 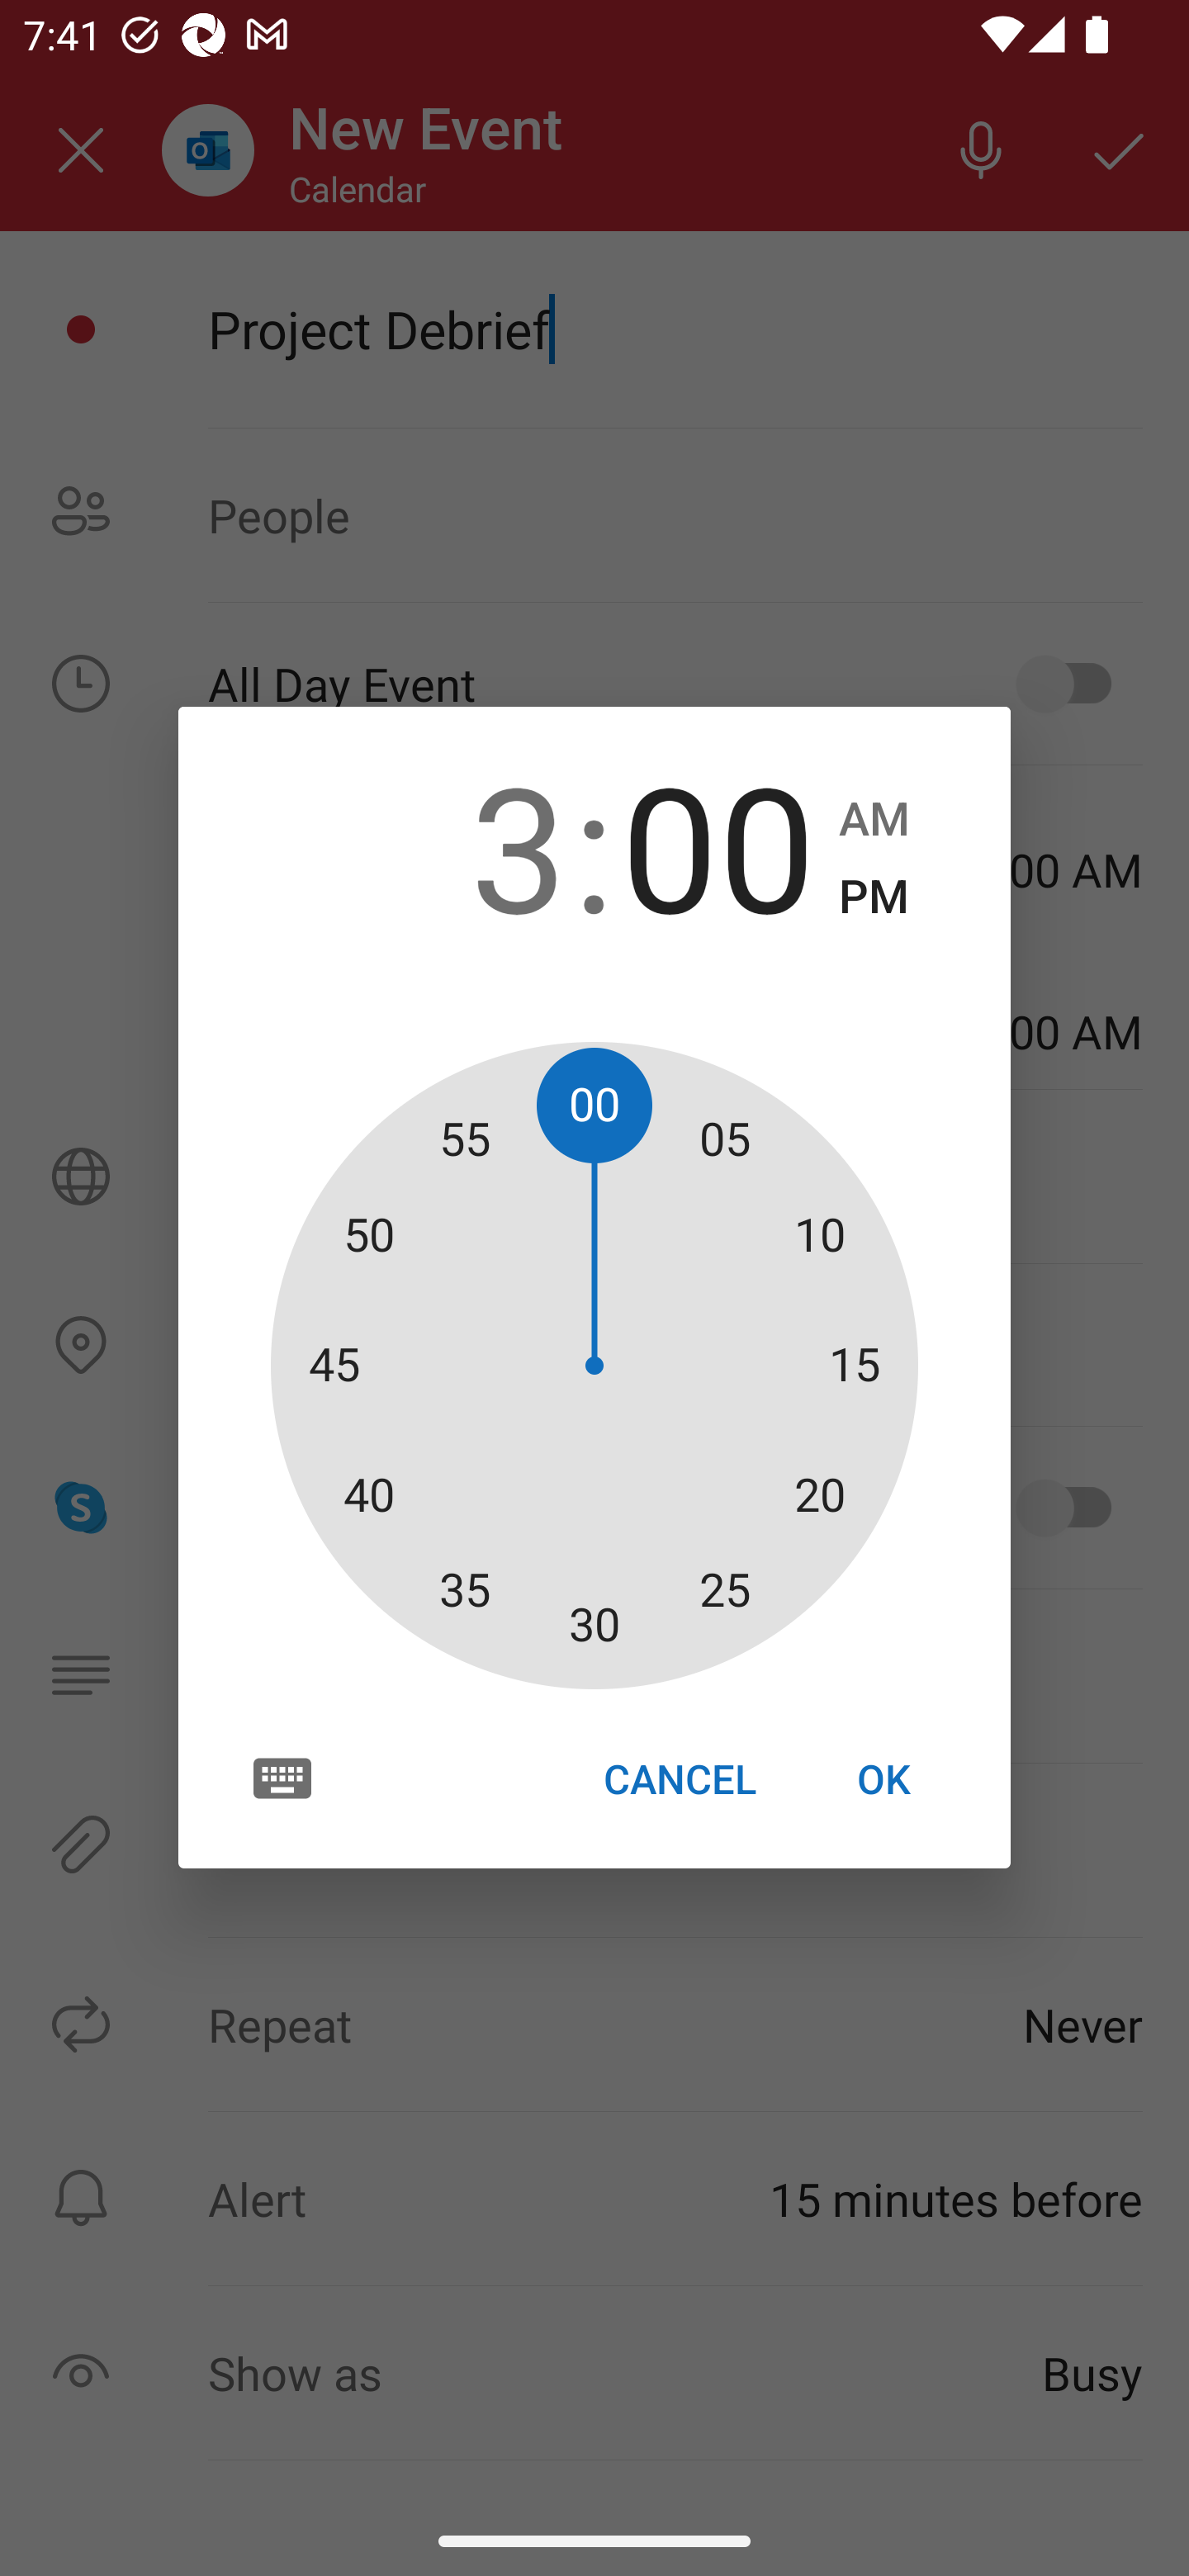 What do you see at coordinates (718, 844) in the screenshot?
I see `00` at bounding box center [718, 844].